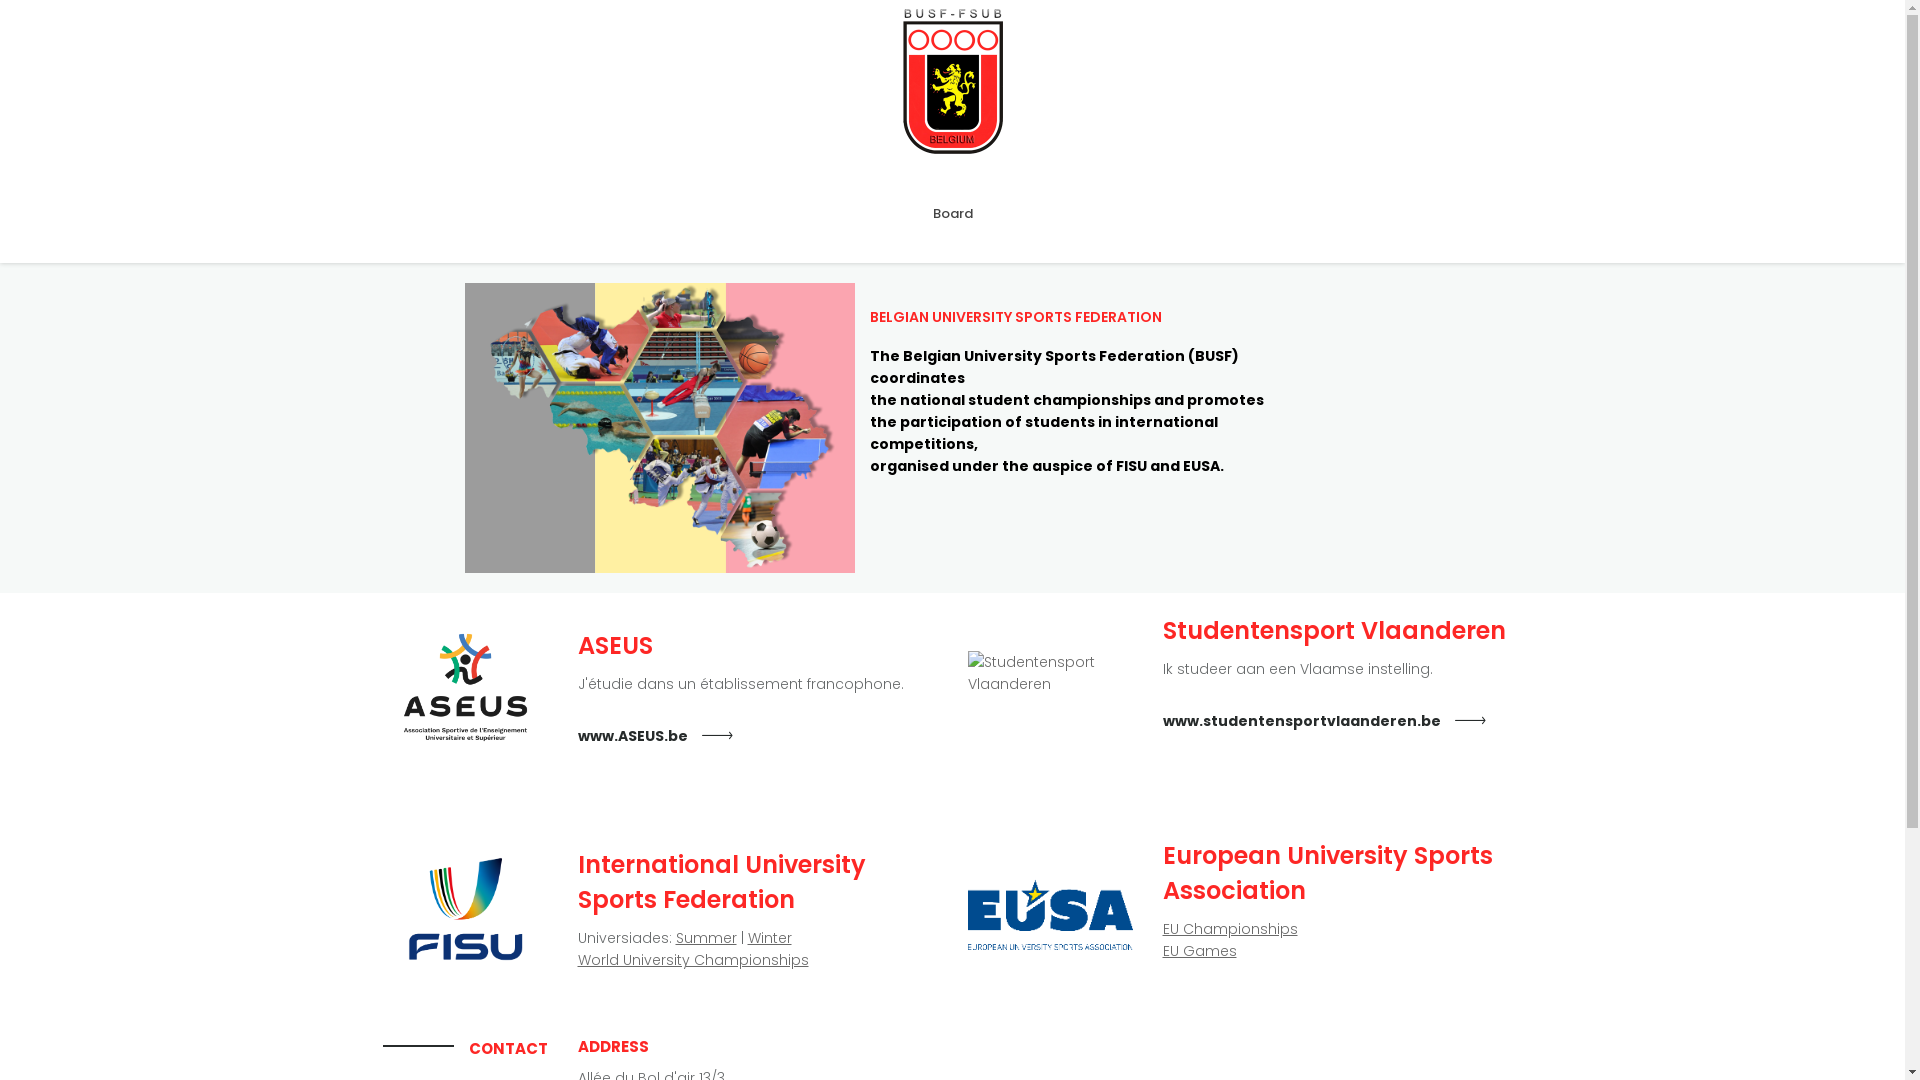  What do you see at coordinates (952, 213) in the screenshot?
I see `Board` at bounding box center [952, 213].